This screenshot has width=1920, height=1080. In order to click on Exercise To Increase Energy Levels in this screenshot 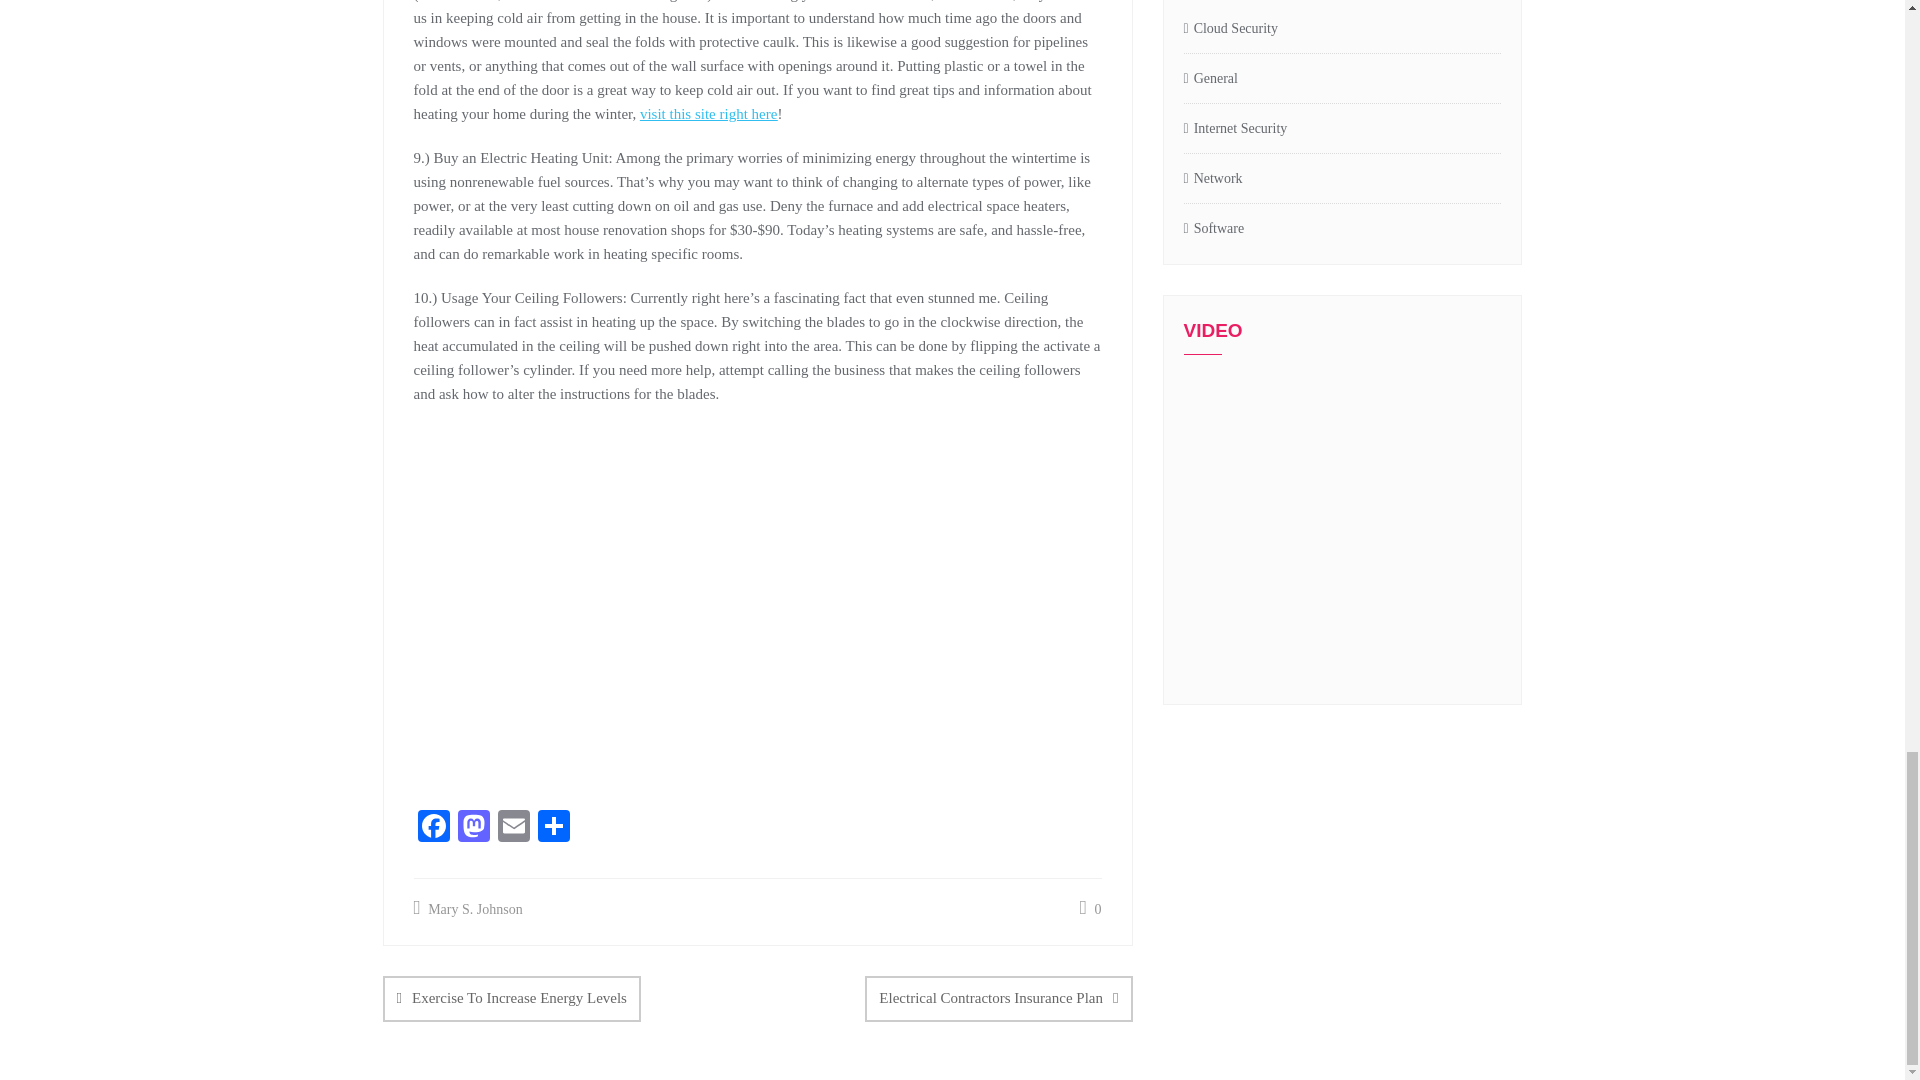, I will do `click(510, 998)`.